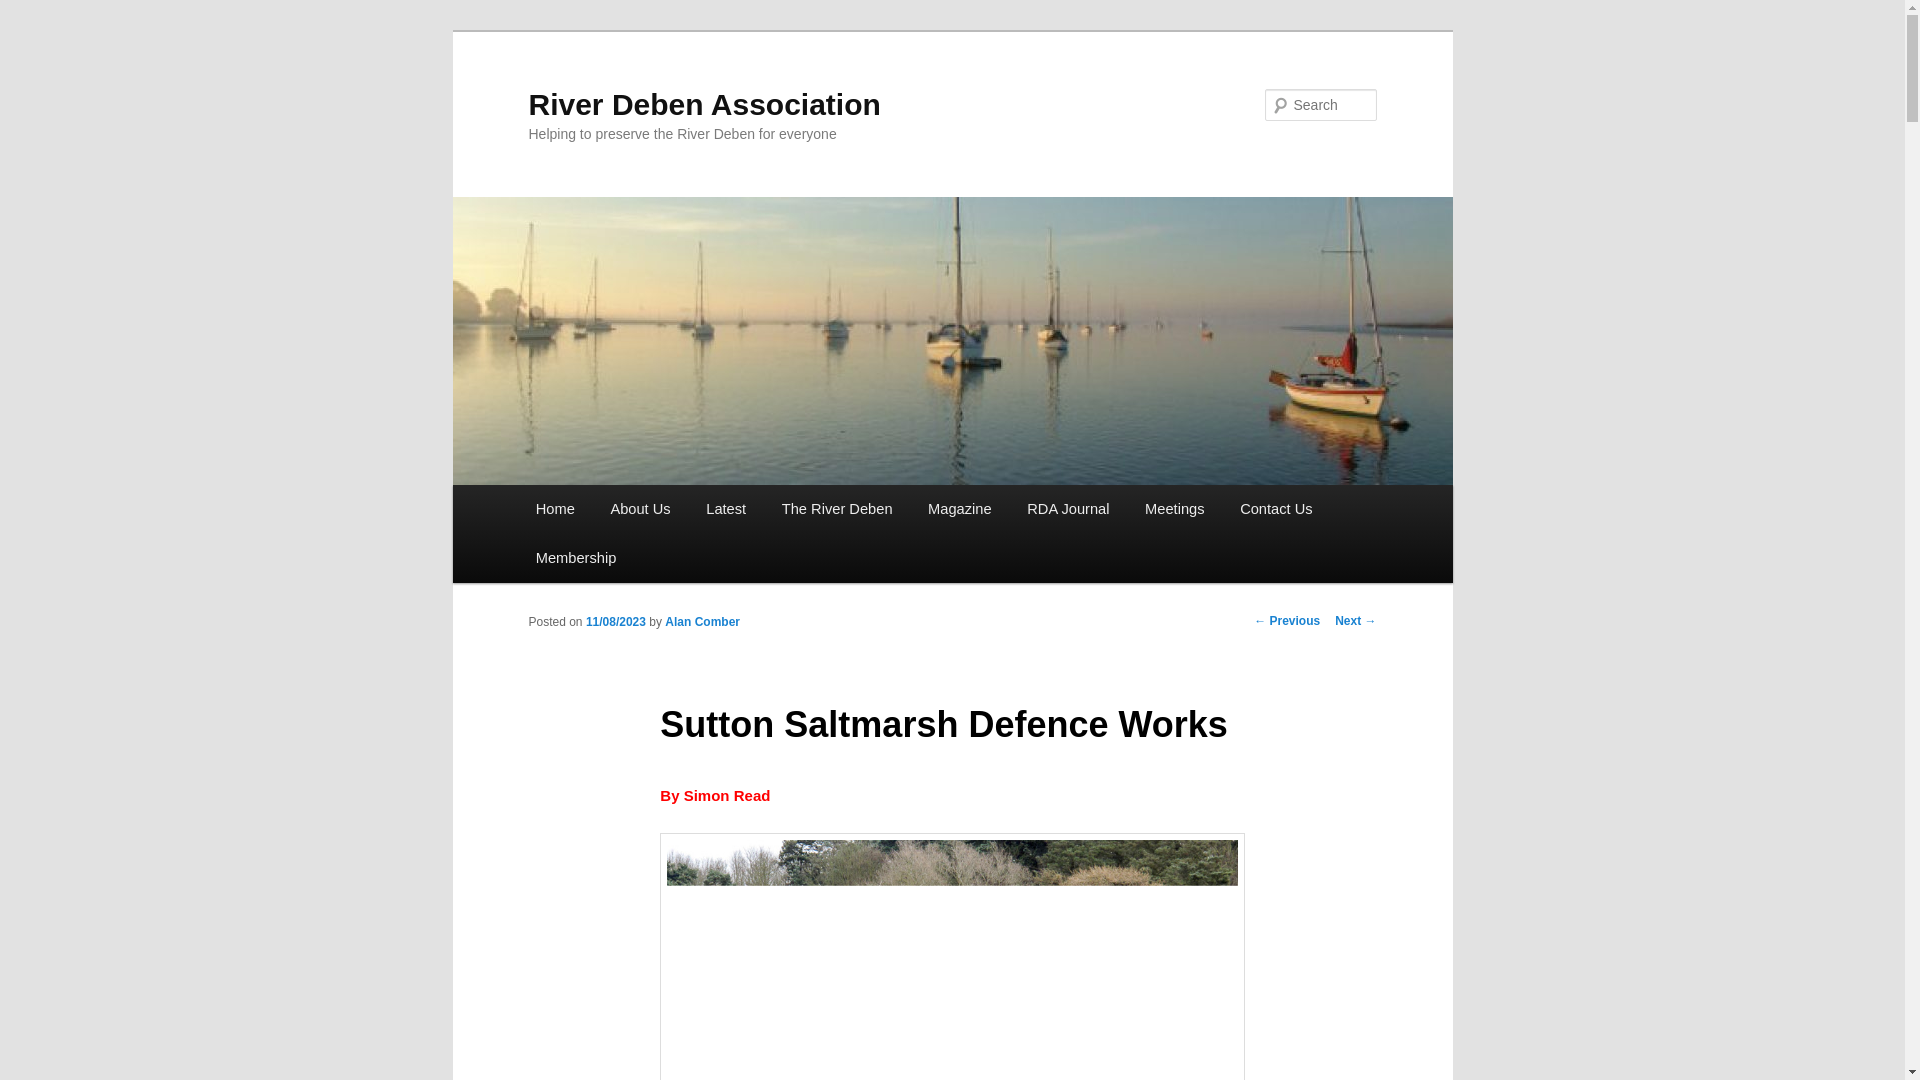  Describe the element at coordinates (837, 508) in the screenshot. I see `The River Deben` at that location.